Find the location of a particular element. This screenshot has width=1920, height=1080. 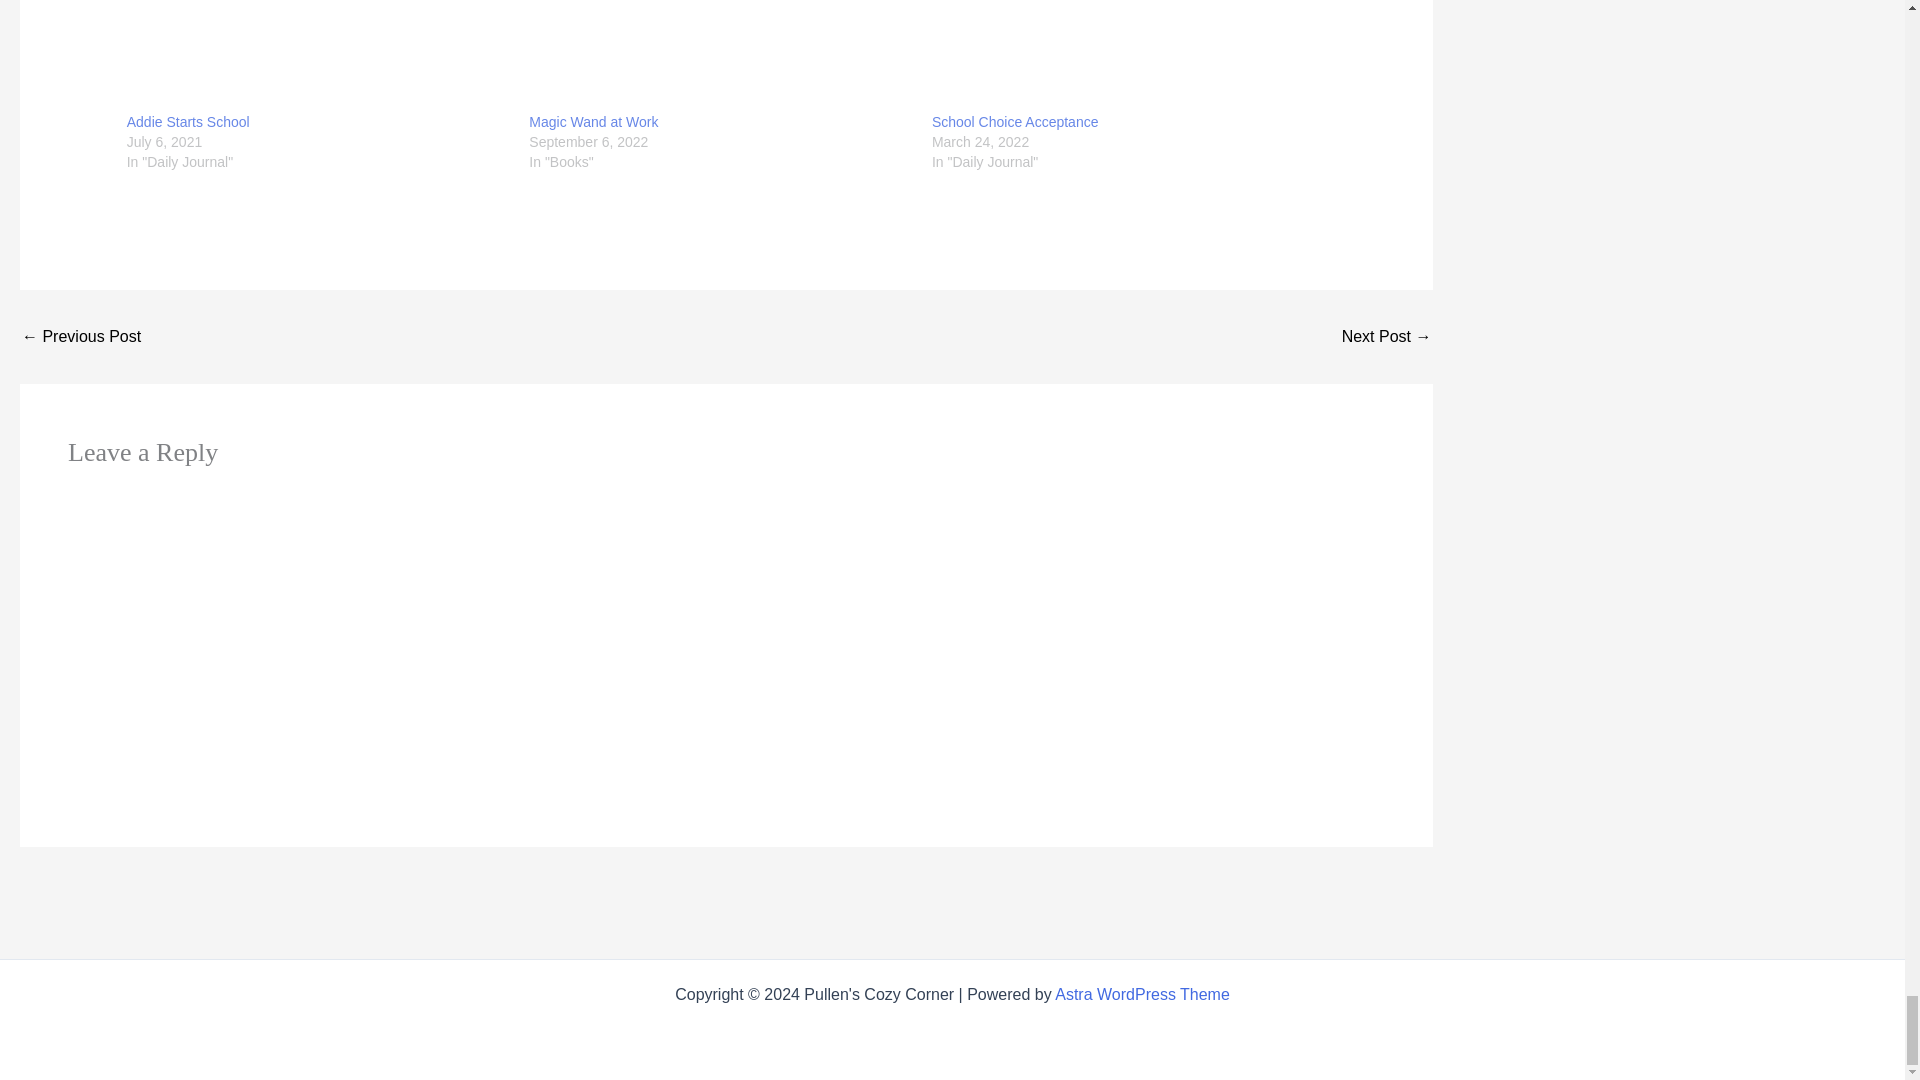

Magic Wand at Work is located at coordinates (720, 56).